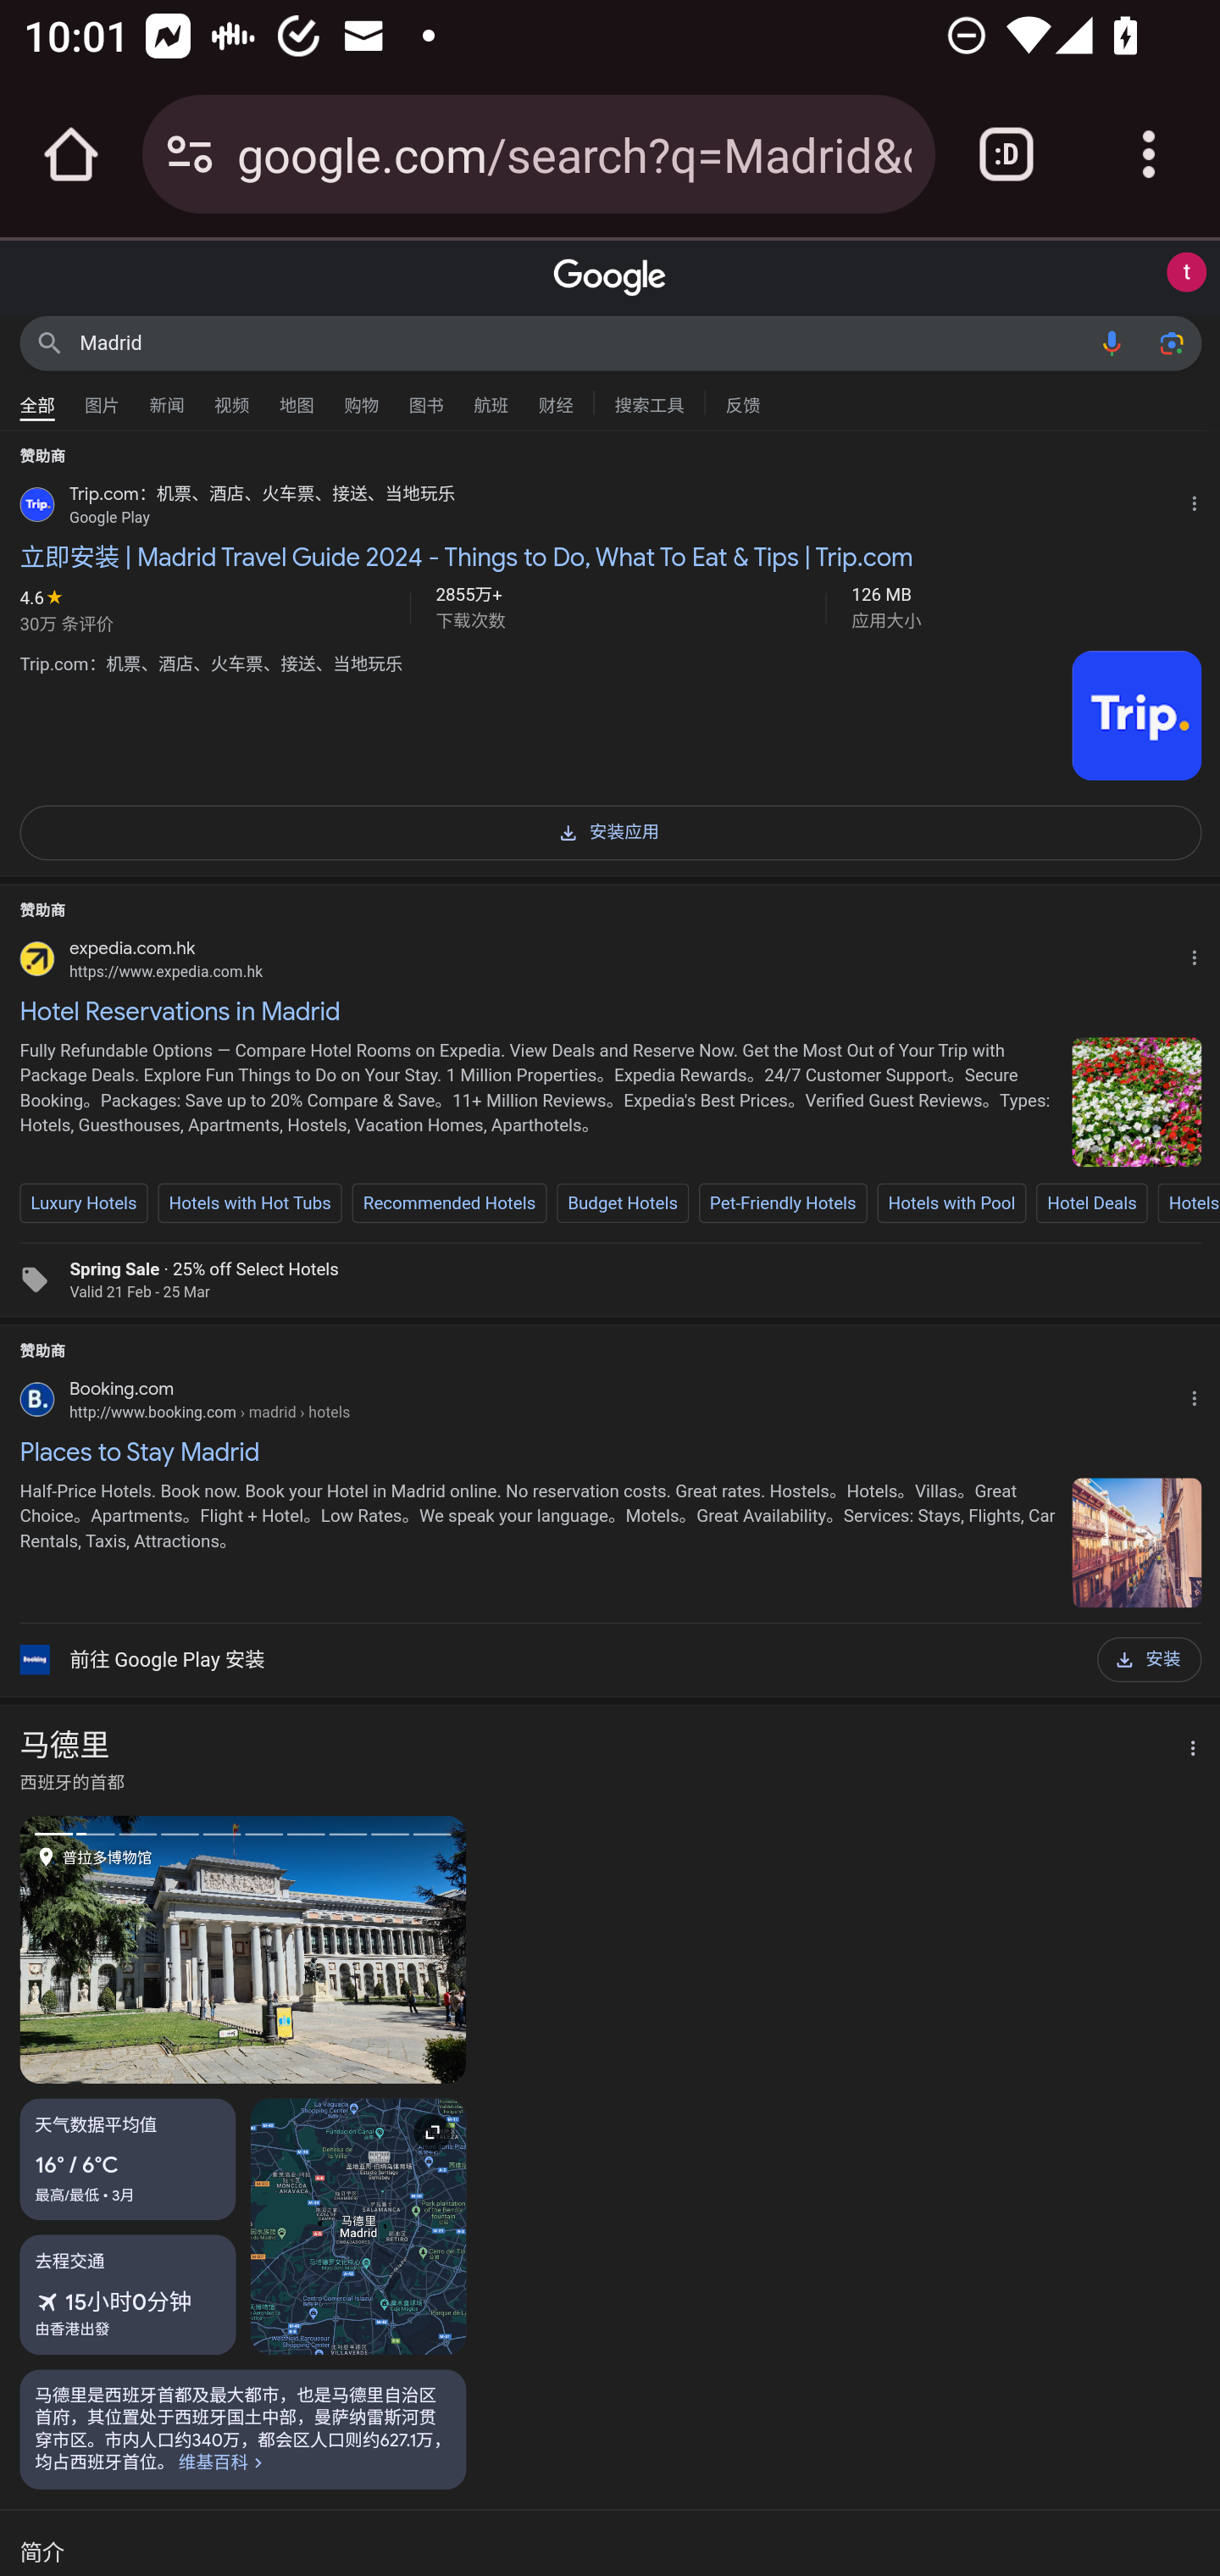 The image size is (1220, 2576). Describe the element at coordinates (1186, 273) in the screenshot. I see `Google 账号： test appium (testappium002@gmail.com)` at that location.